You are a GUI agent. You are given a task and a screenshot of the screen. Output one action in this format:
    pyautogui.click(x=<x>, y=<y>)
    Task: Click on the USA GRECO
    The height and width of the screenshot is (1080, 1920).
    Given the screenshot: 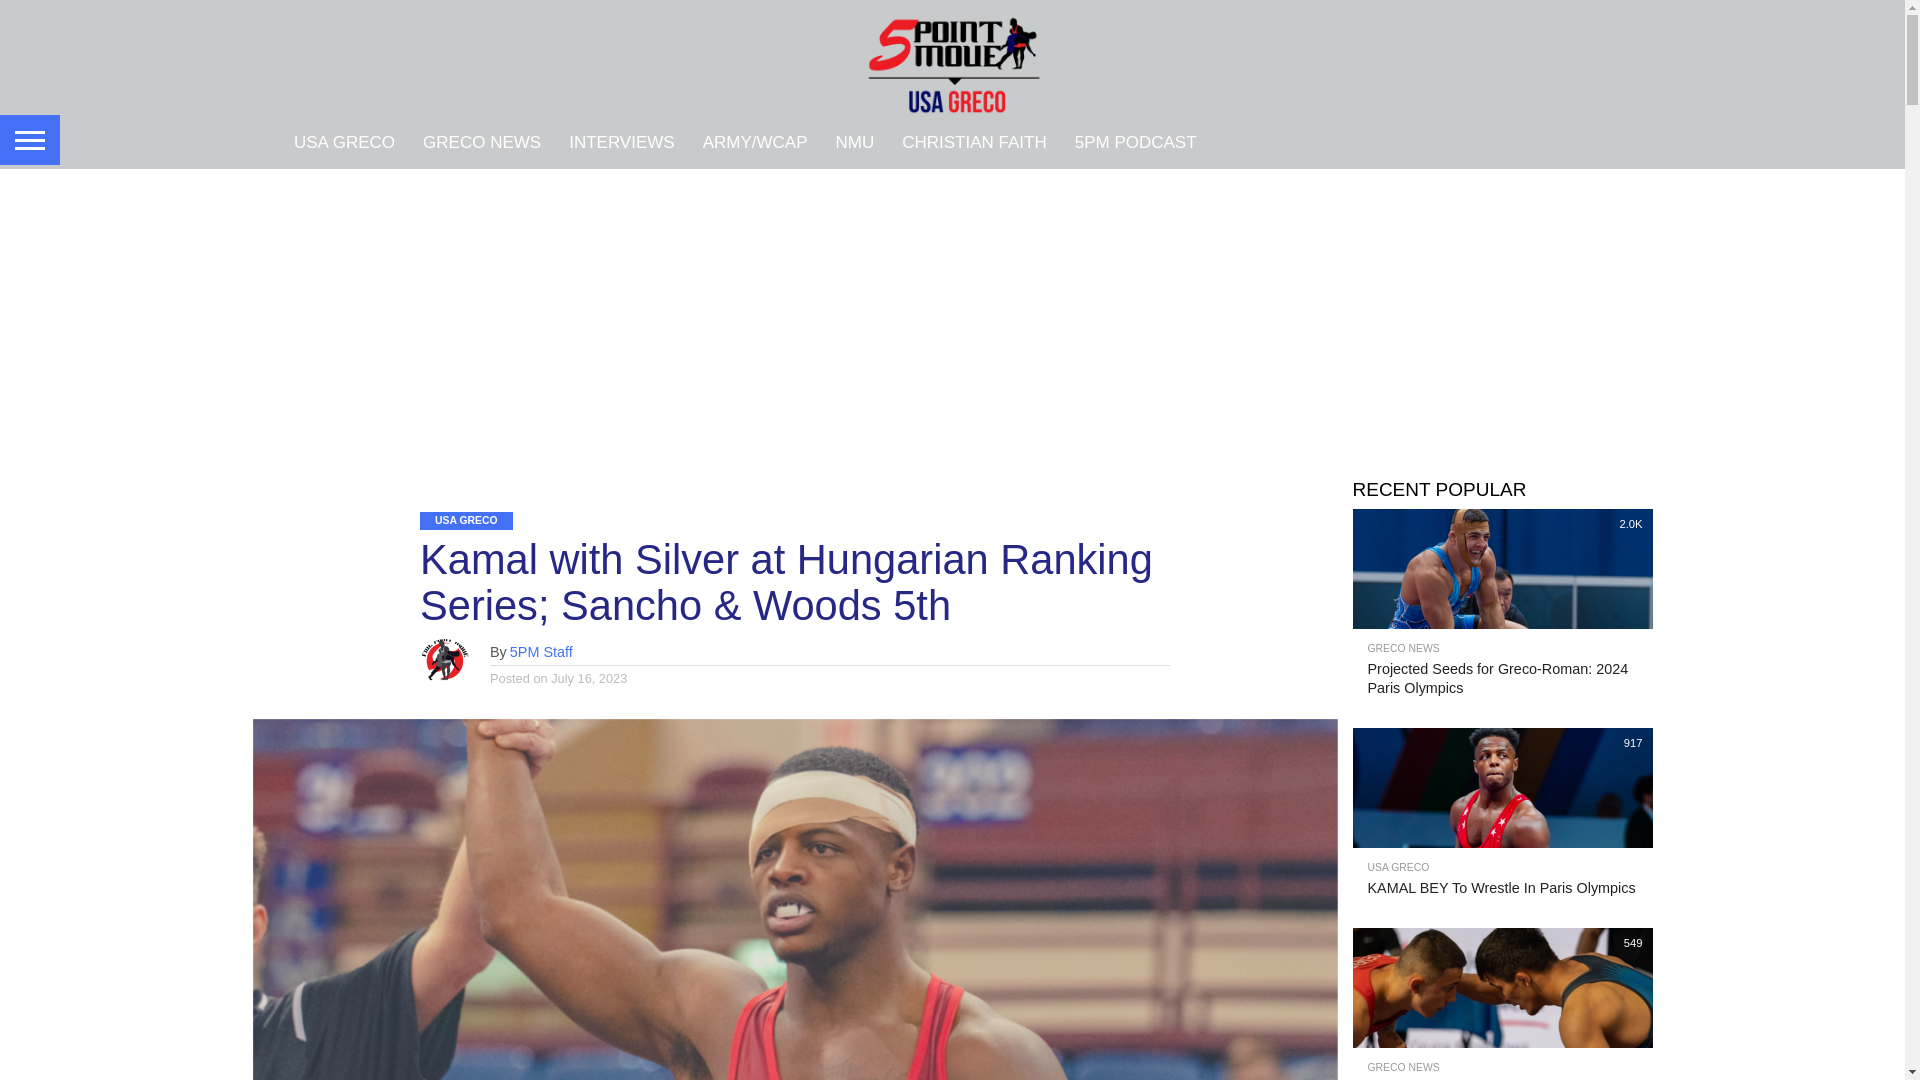 What is the action you would take?
    pyautogui.click(x=344, y=141)
    